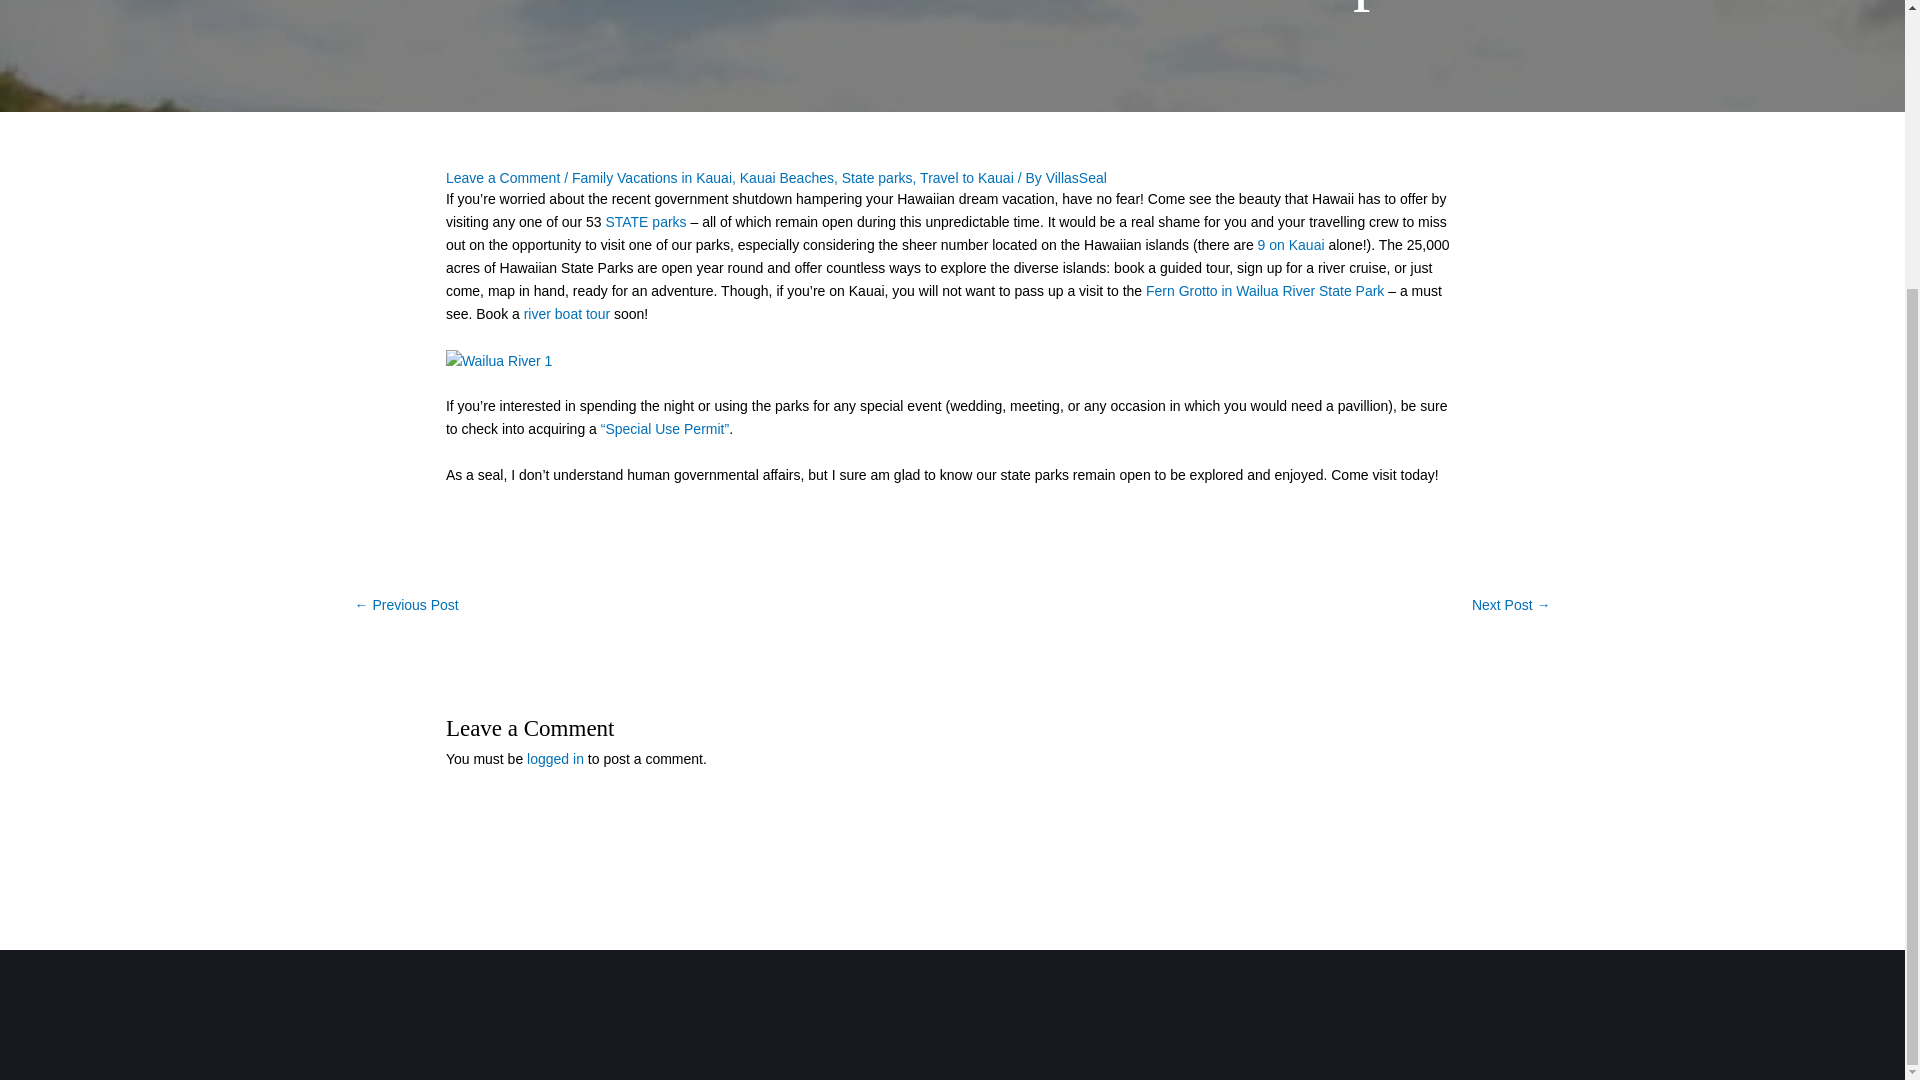  What do you see at coordinates (786, 177) in the screenshot?
I see `Kauai Beaches` at bounding box center [786, 177].